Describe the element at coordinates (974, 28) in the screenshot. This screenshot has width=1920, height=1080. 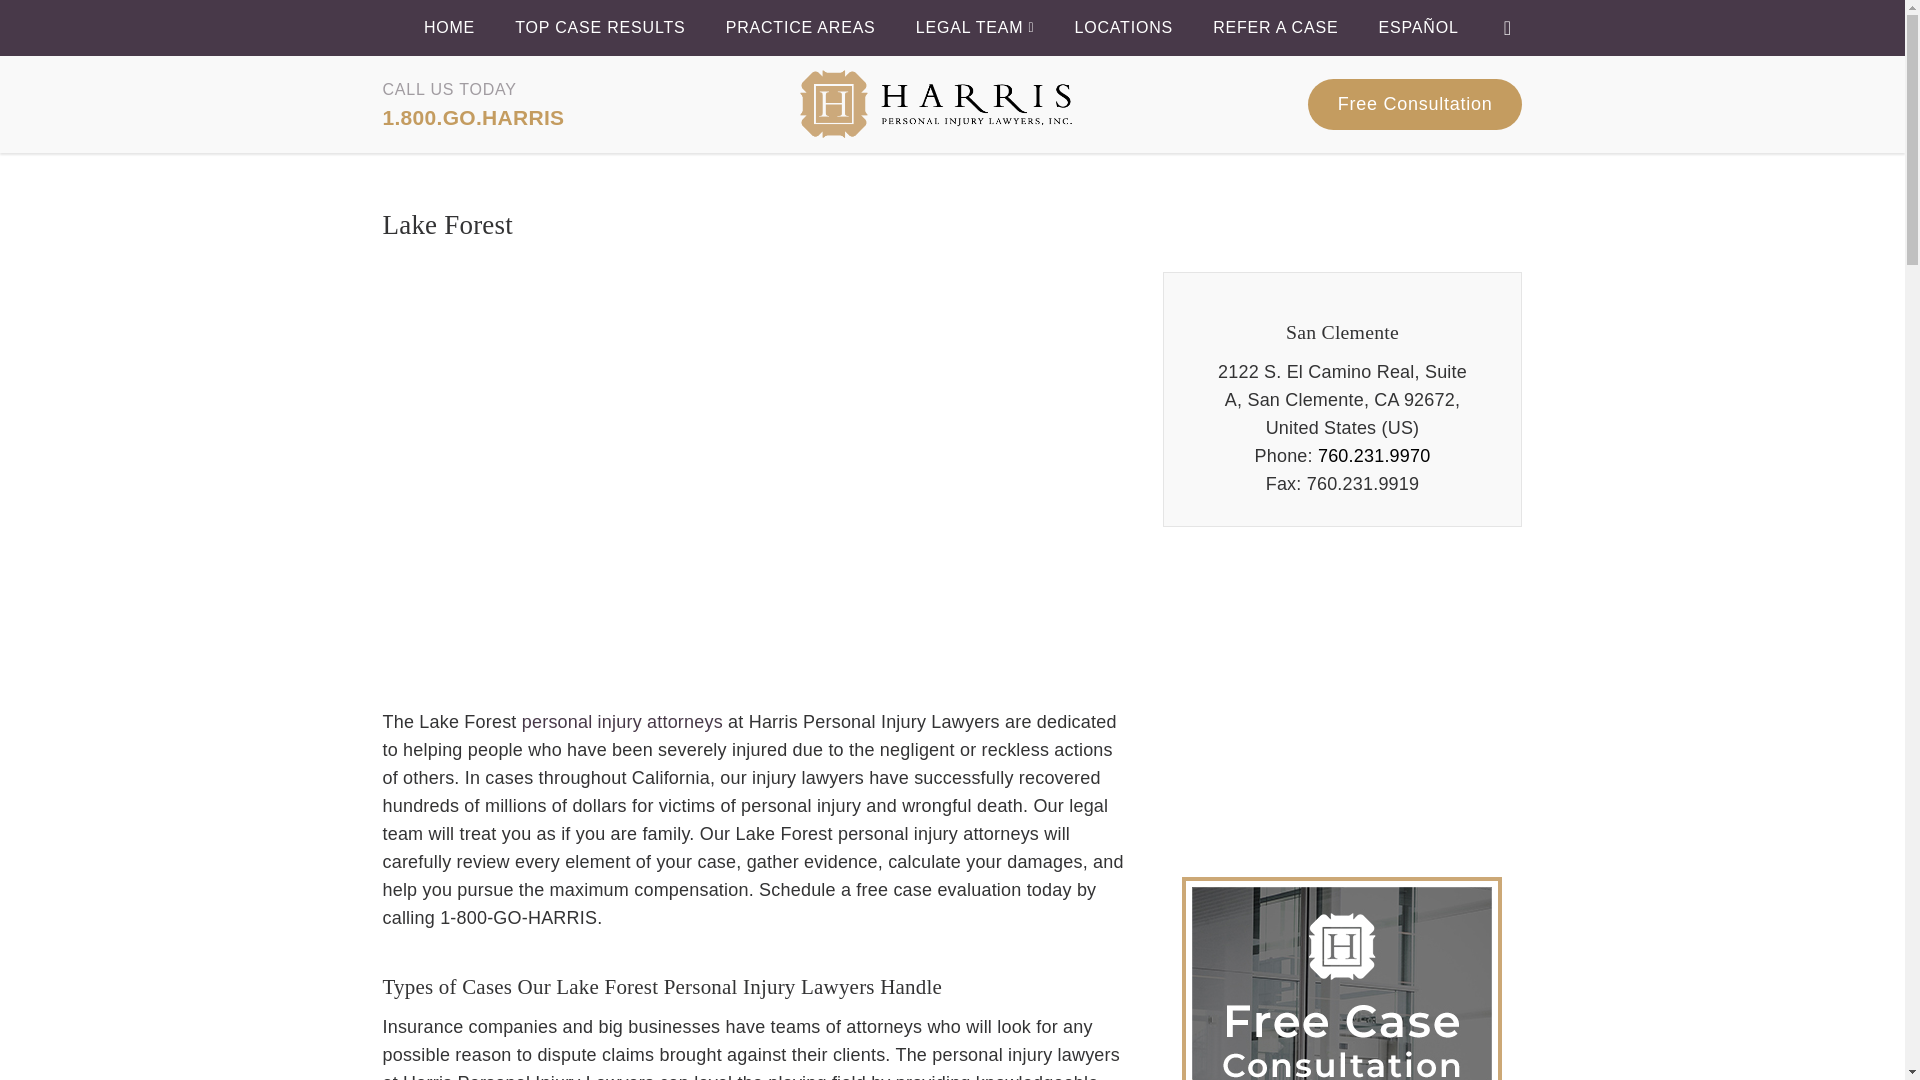
I see `LEGAL TEAM` at that location.